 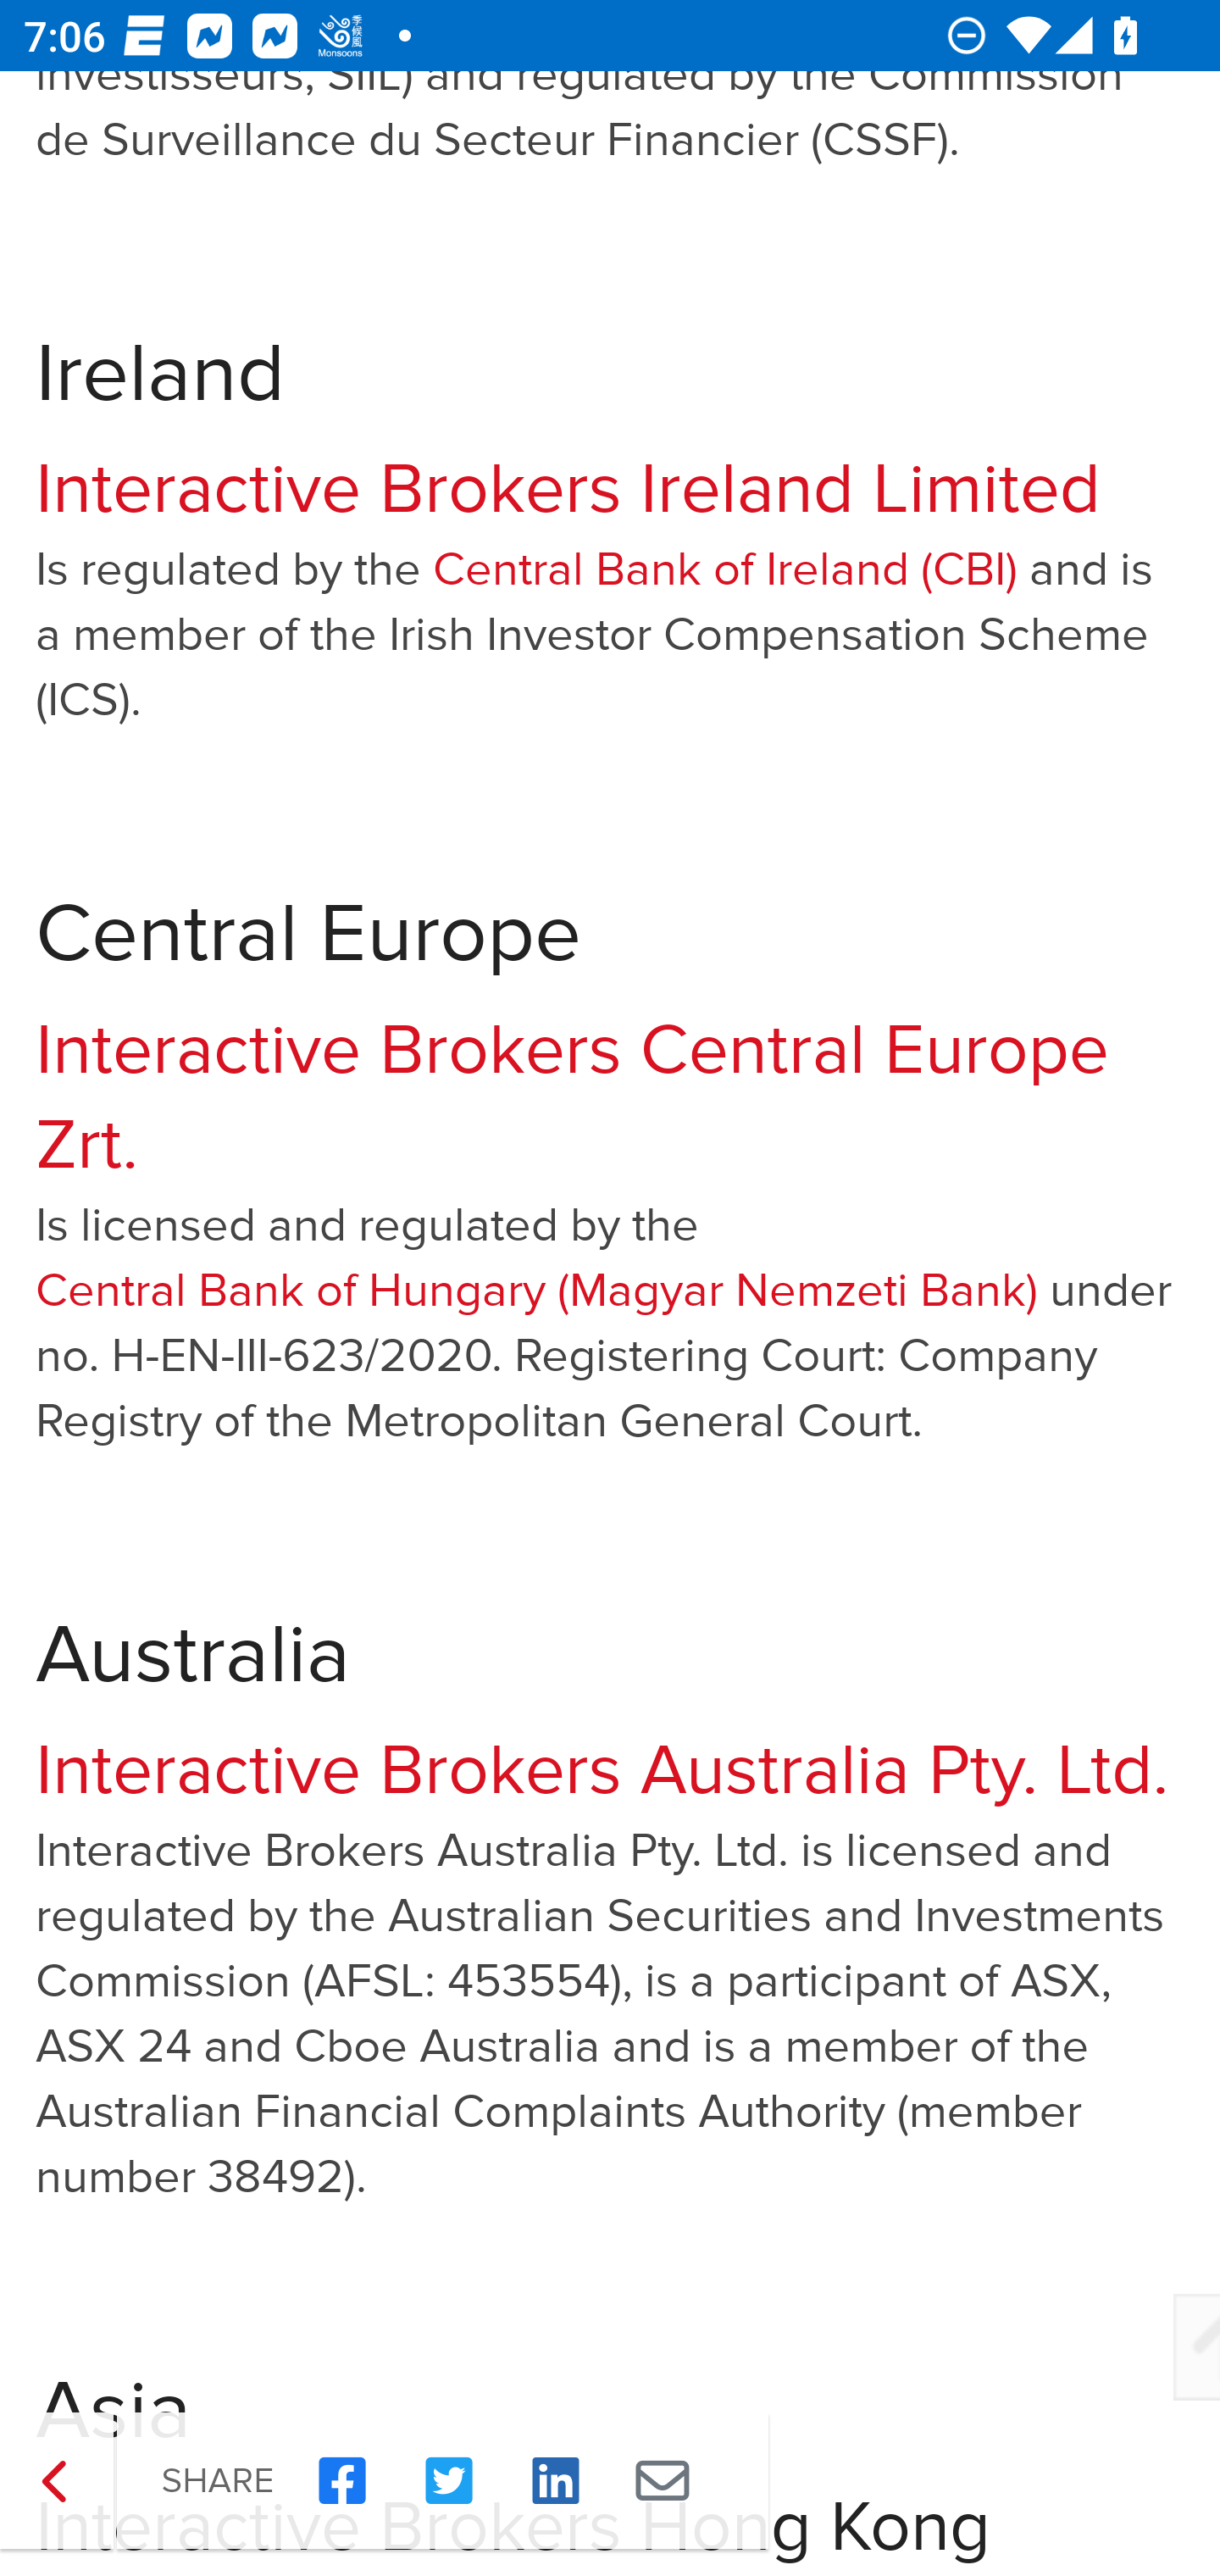 What do you see at coordinates (449, 2484) in the screenshot?
I see `Share on Twitter ` at bounding box center [449, 2484].